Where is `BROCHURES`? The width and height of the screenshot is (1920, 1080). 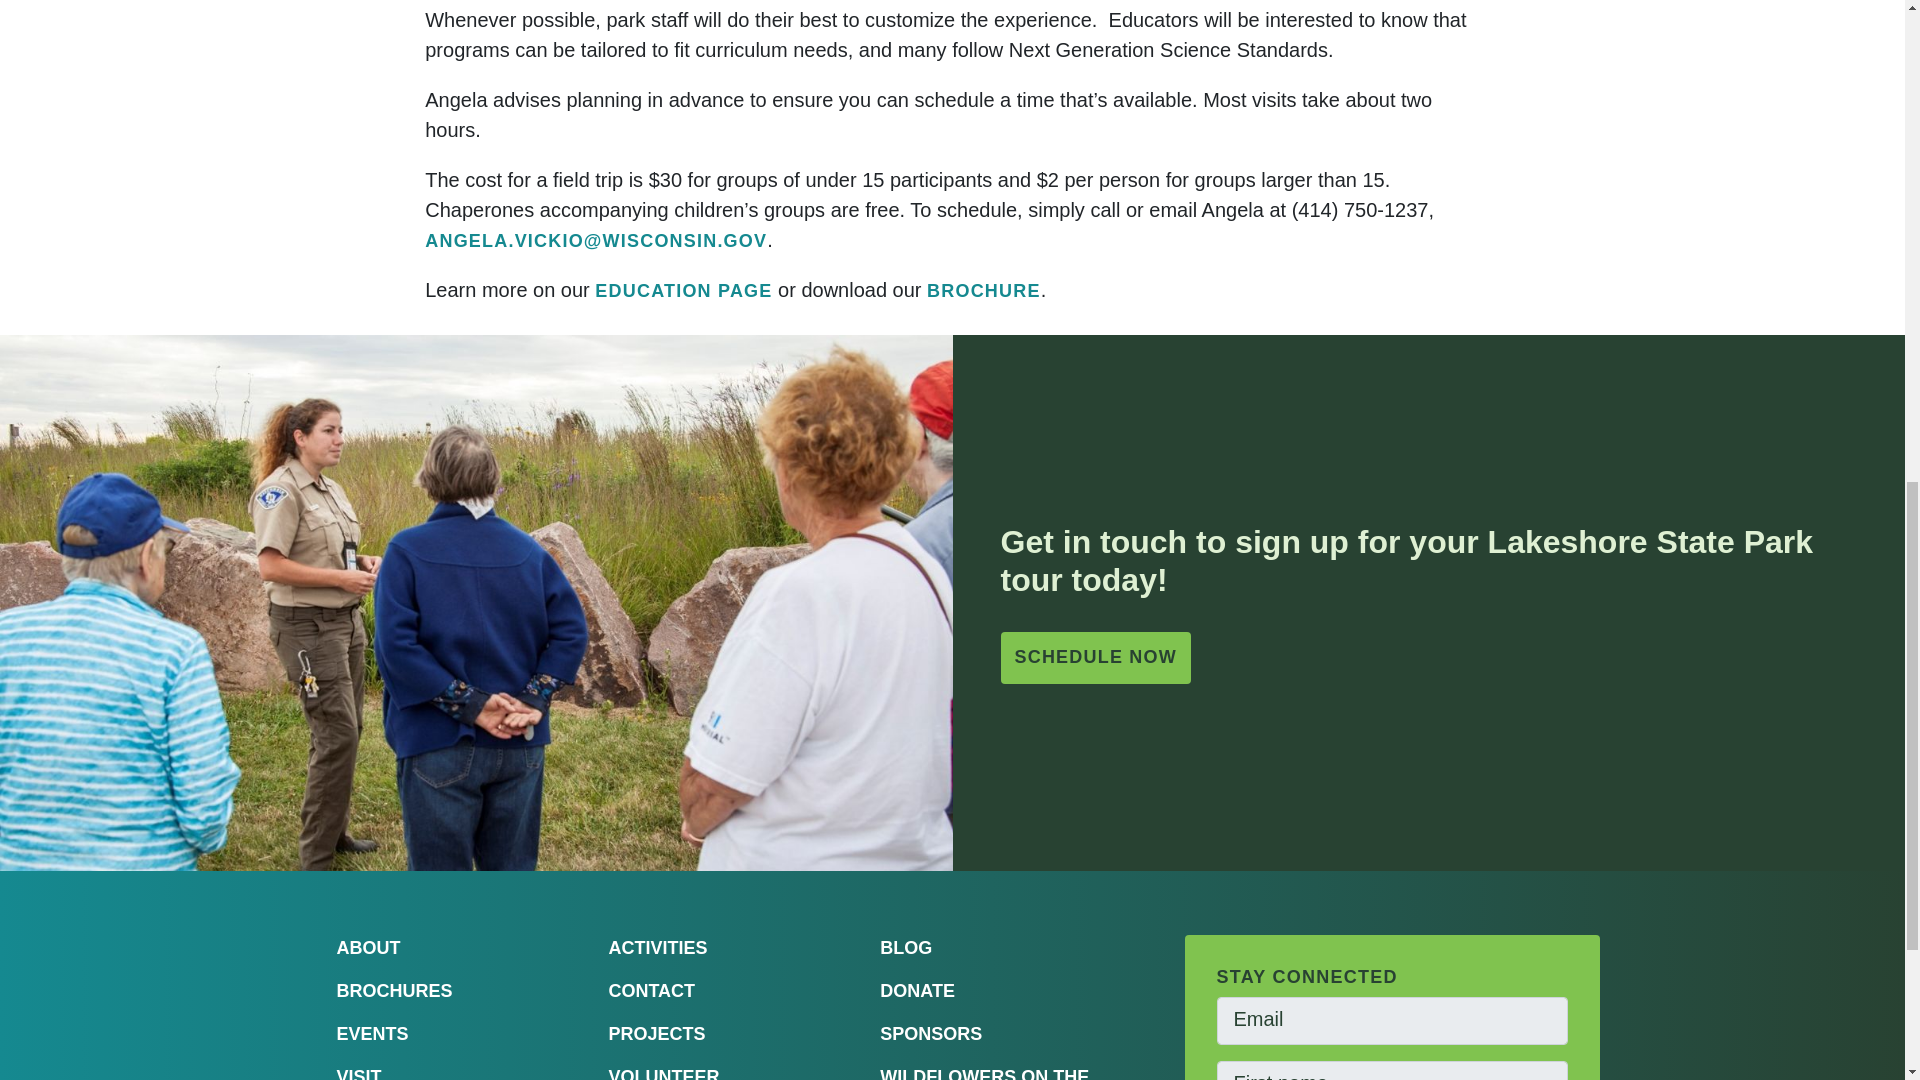
BROCHURES is located at coordinates (394, 990).